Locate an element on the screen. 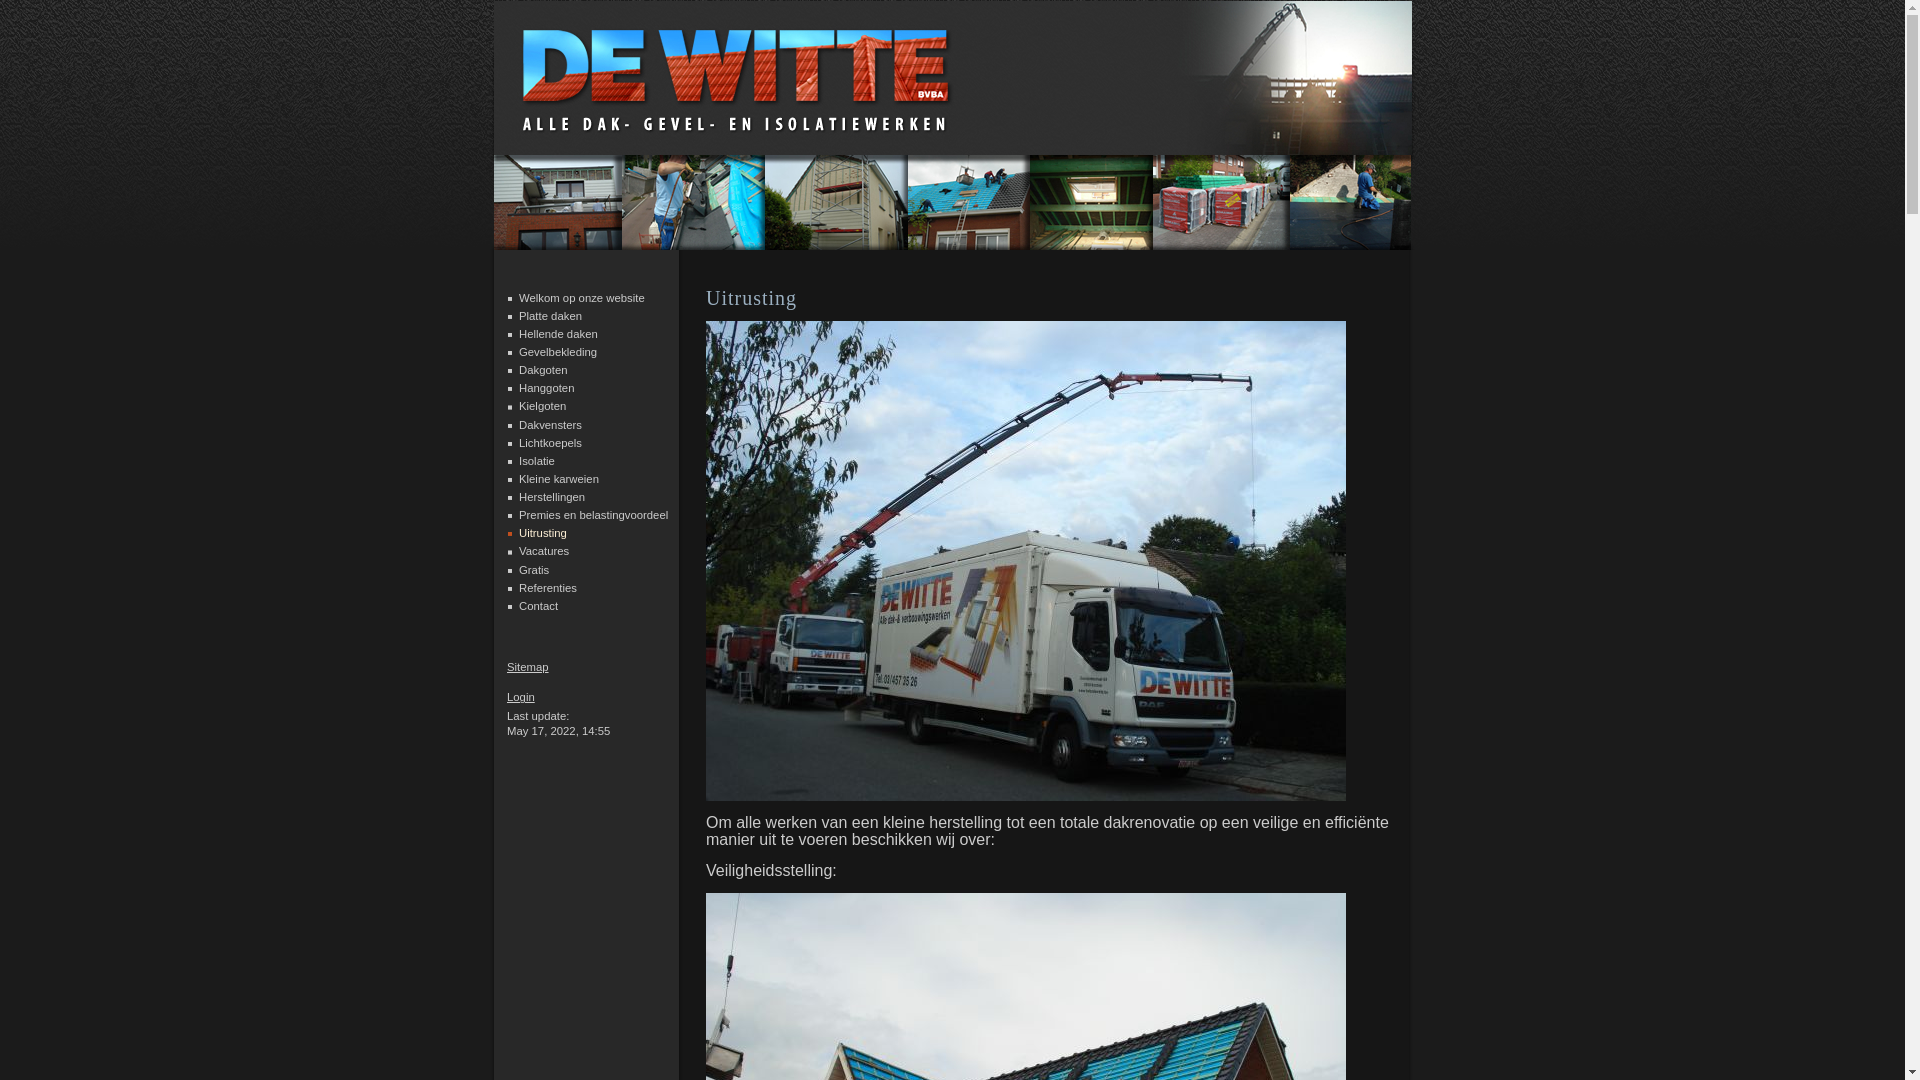 The width and height of the screenshot is (1920, 1080). Login is located at coordinates (520, 697).